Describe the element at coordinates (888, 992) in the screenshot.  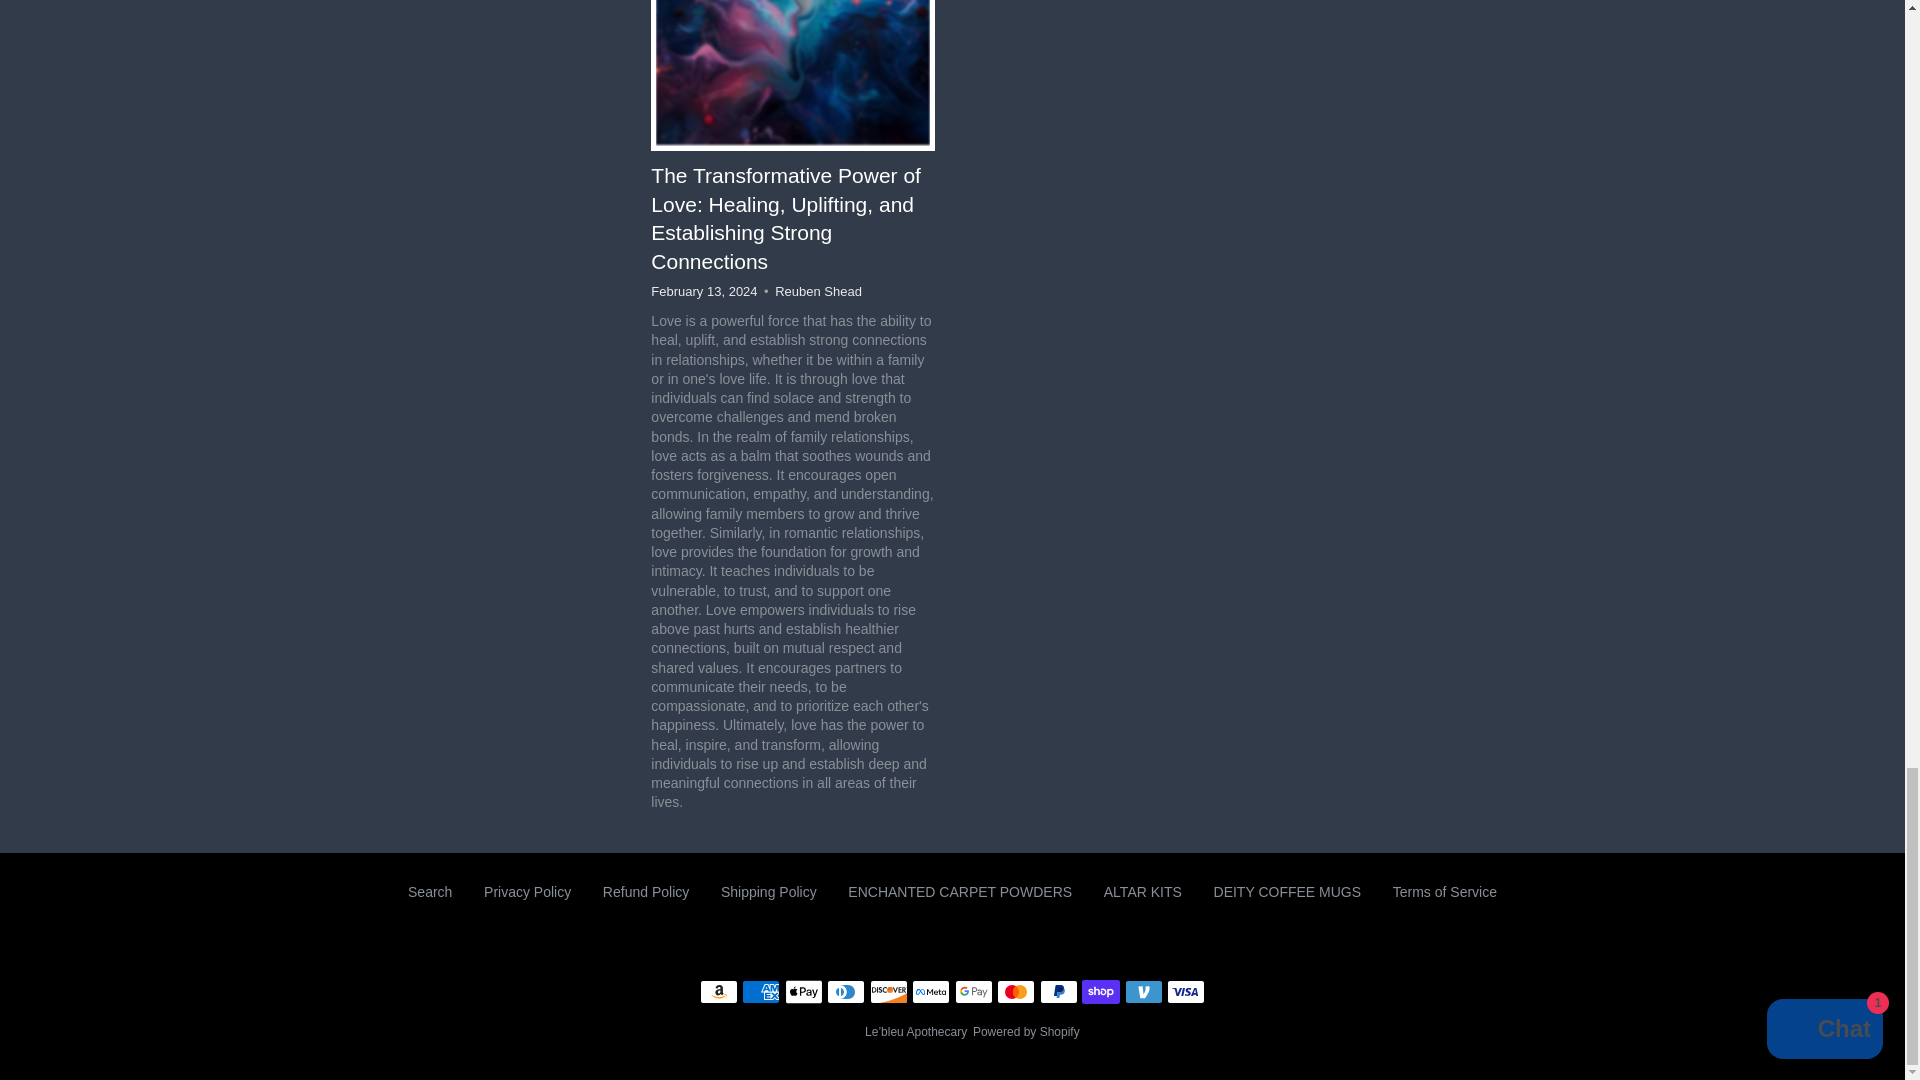
I see `Discover` at that location.